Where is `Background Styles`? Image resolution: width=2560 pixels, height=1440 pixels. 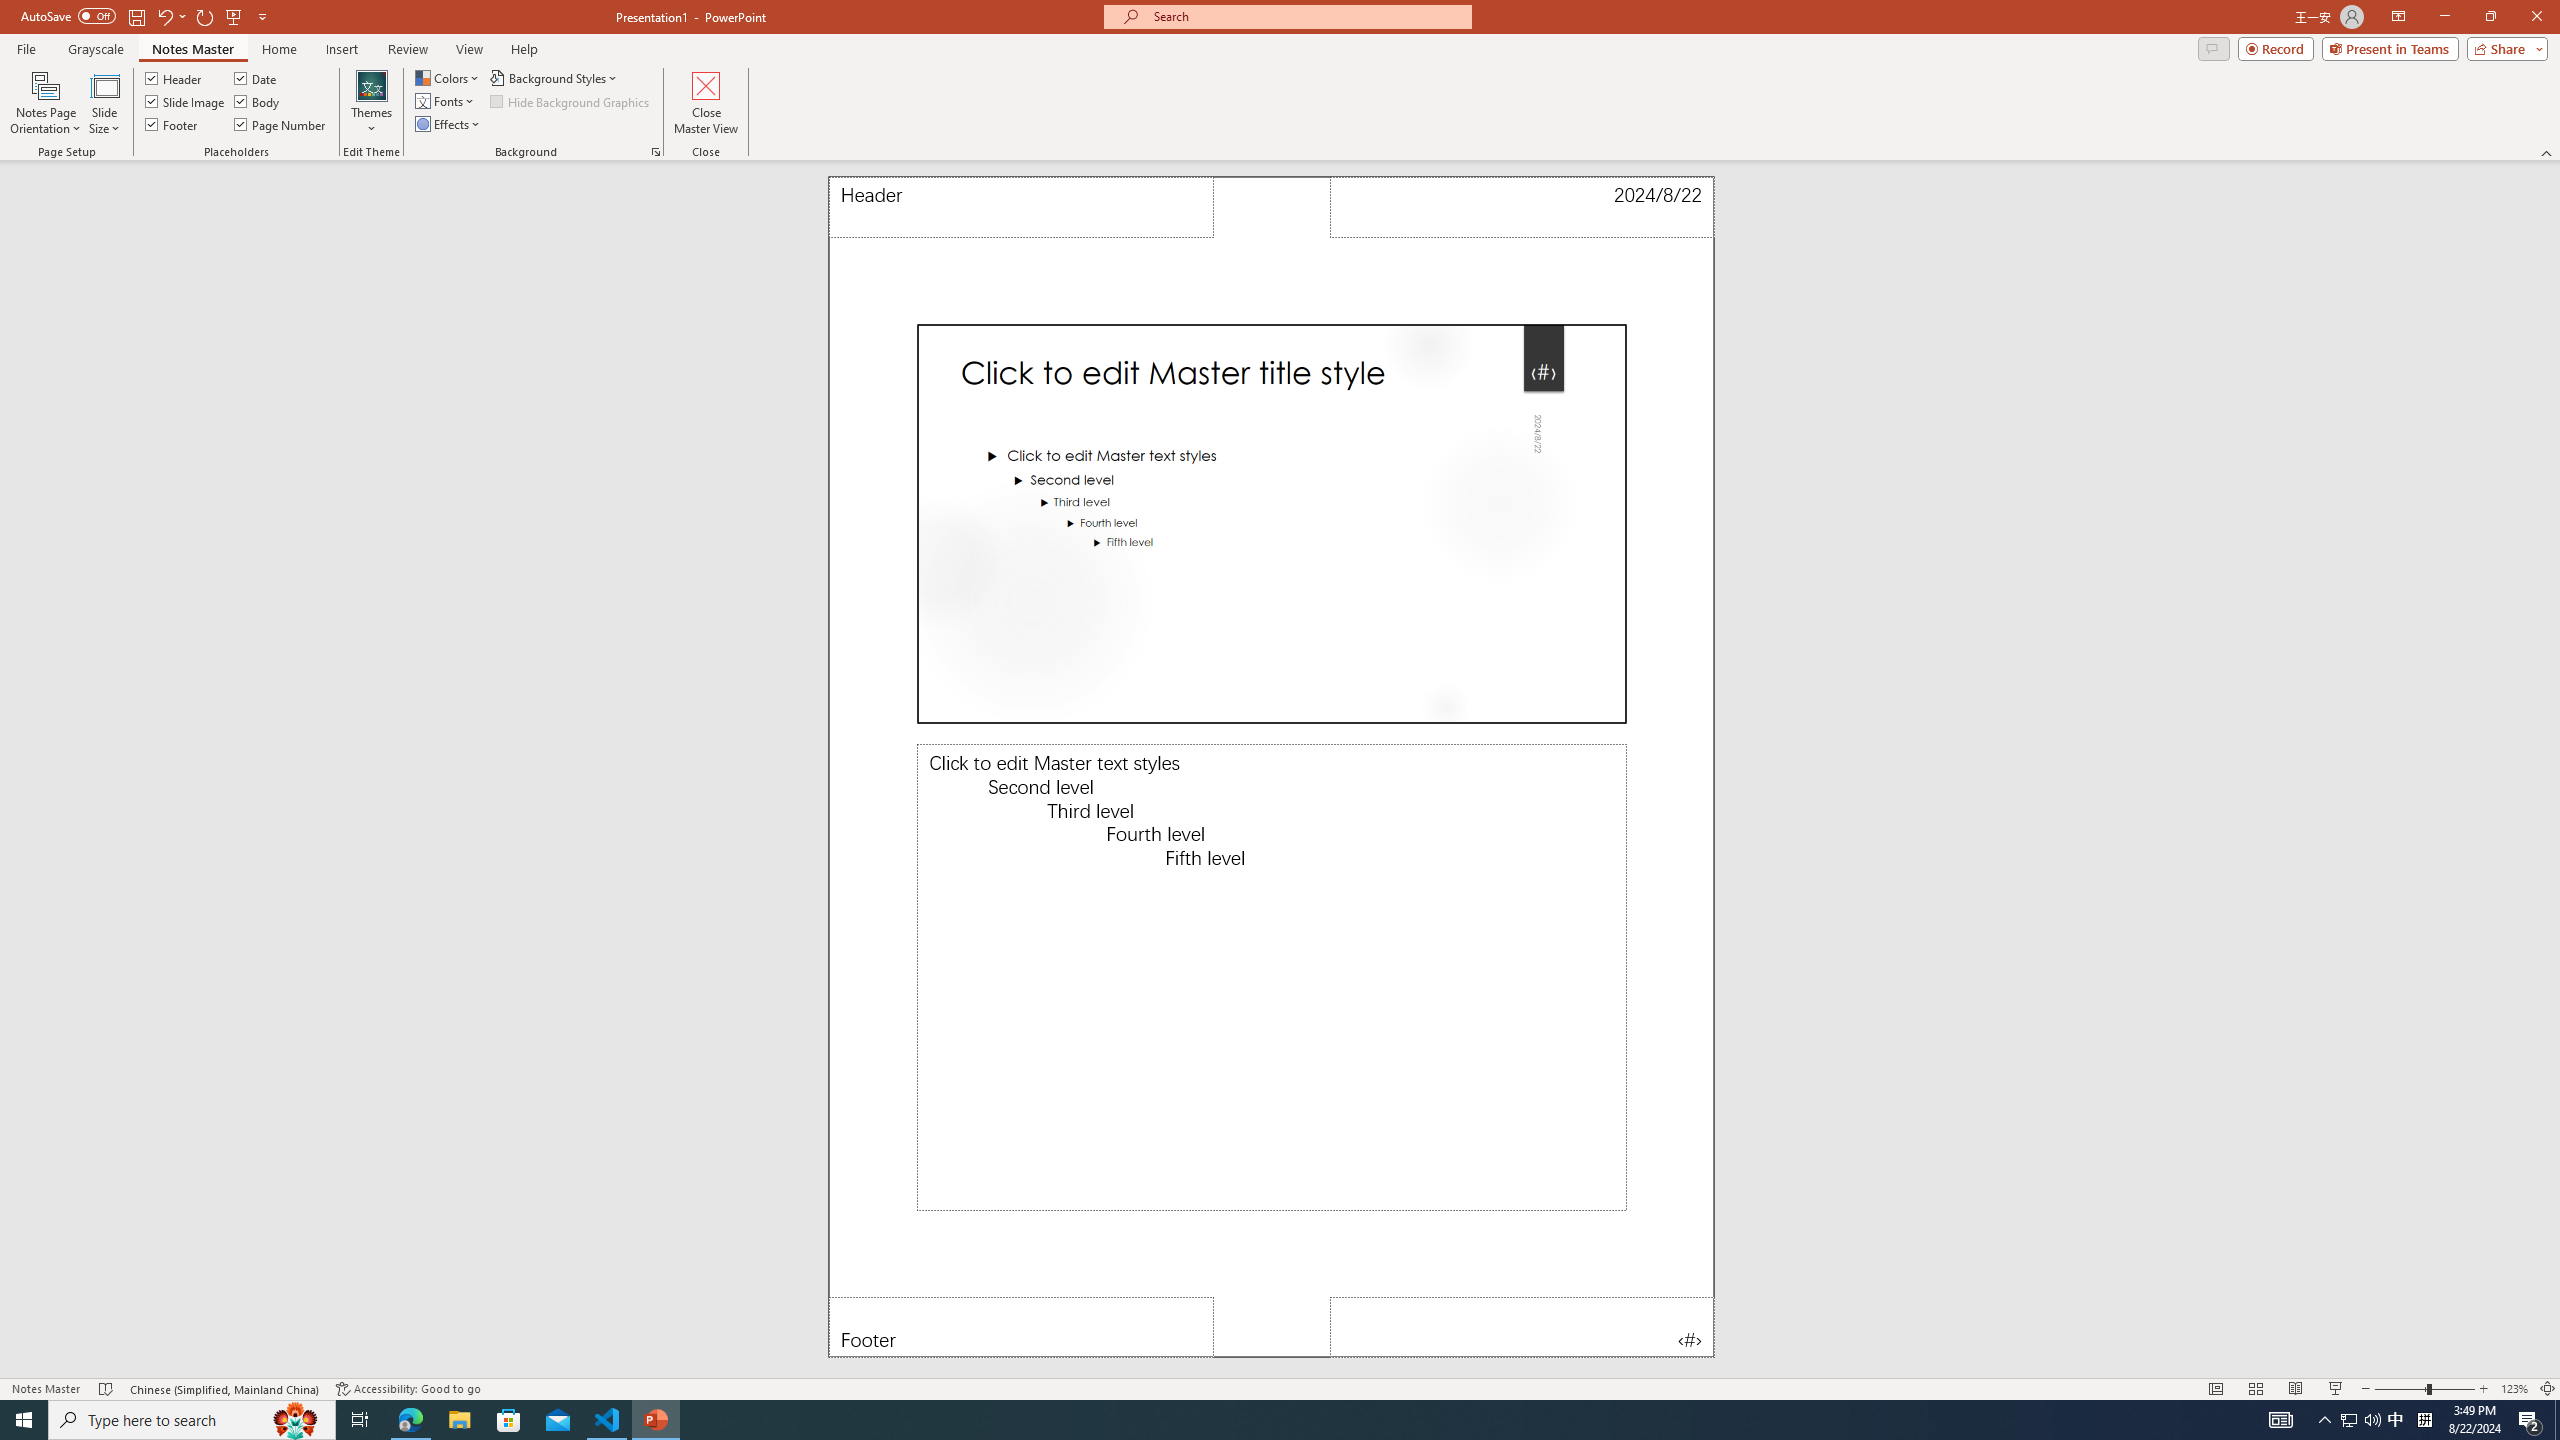 Background Styles is located at coordinates (555, 78).